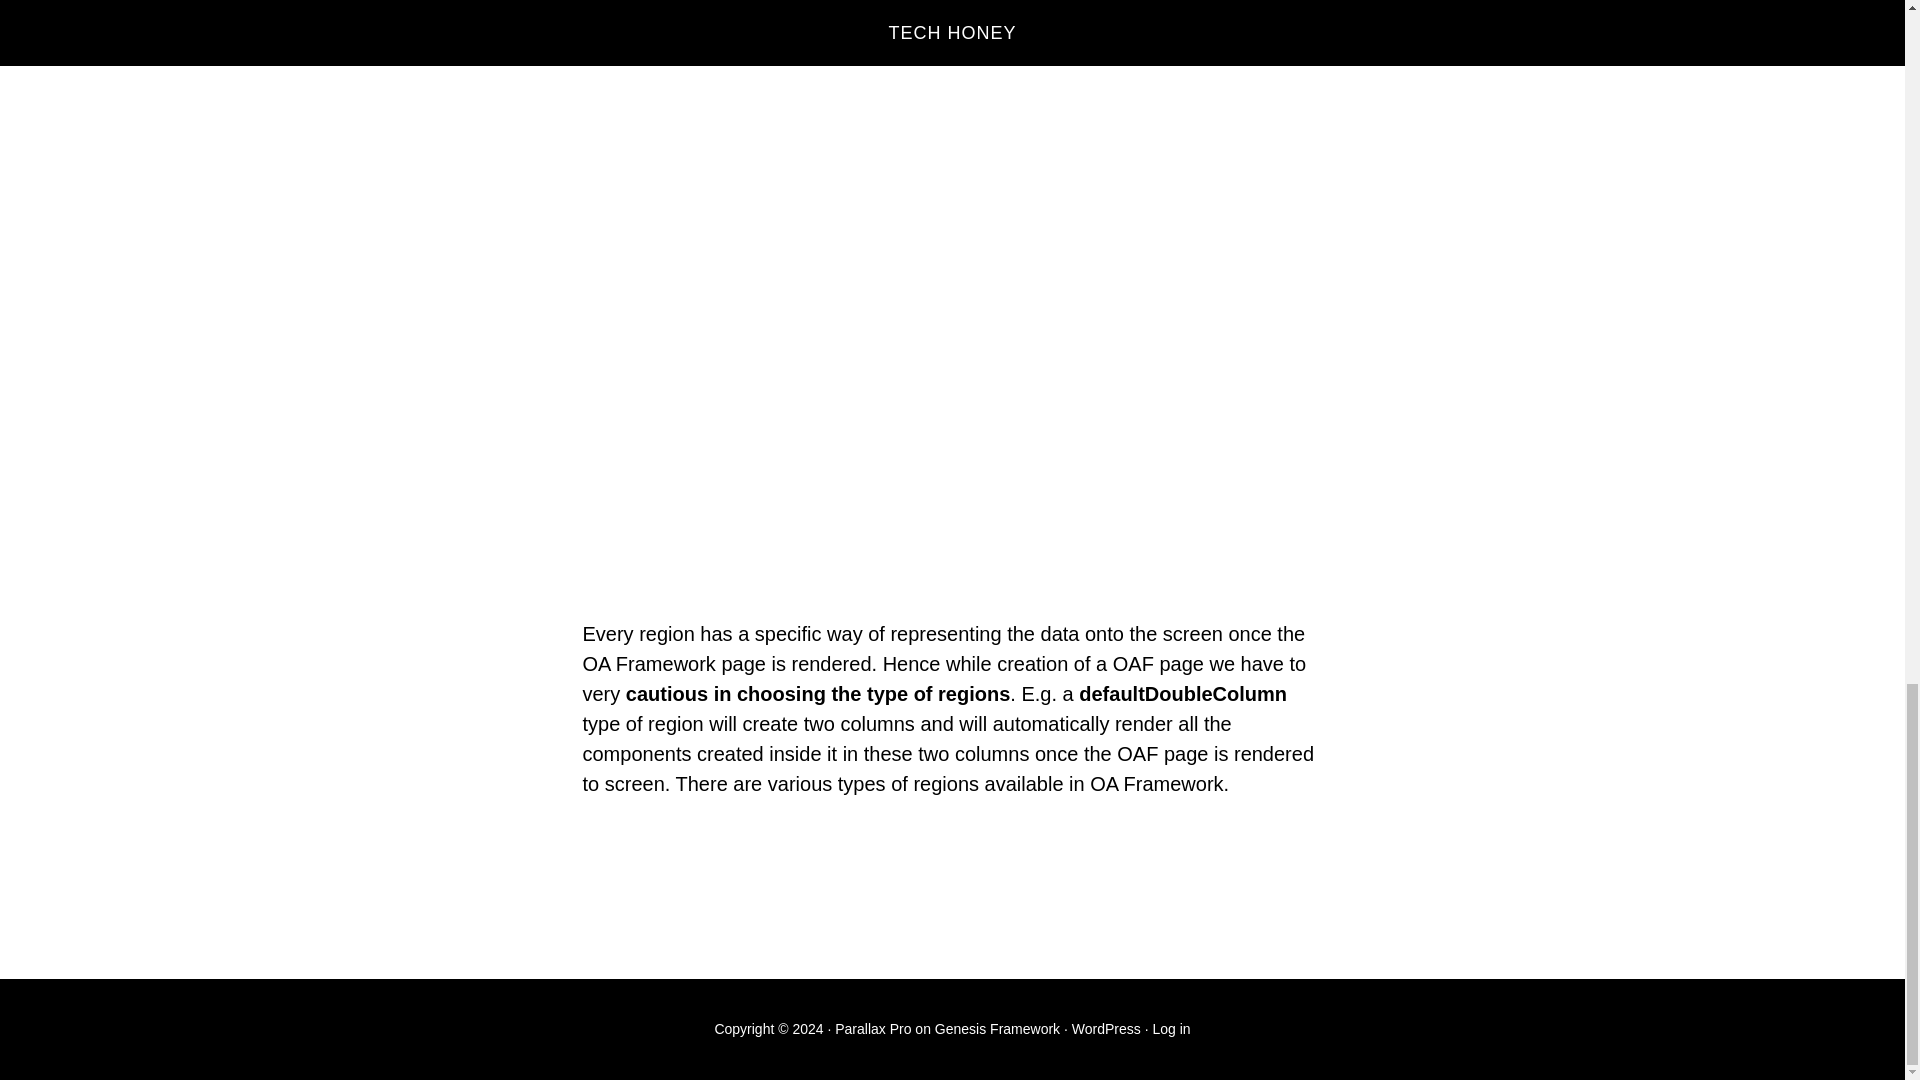 The image size is (1920, 1080). Describe the element at coordinates (1106, 1028) in the screenshot. I see `WordPress` at that location.